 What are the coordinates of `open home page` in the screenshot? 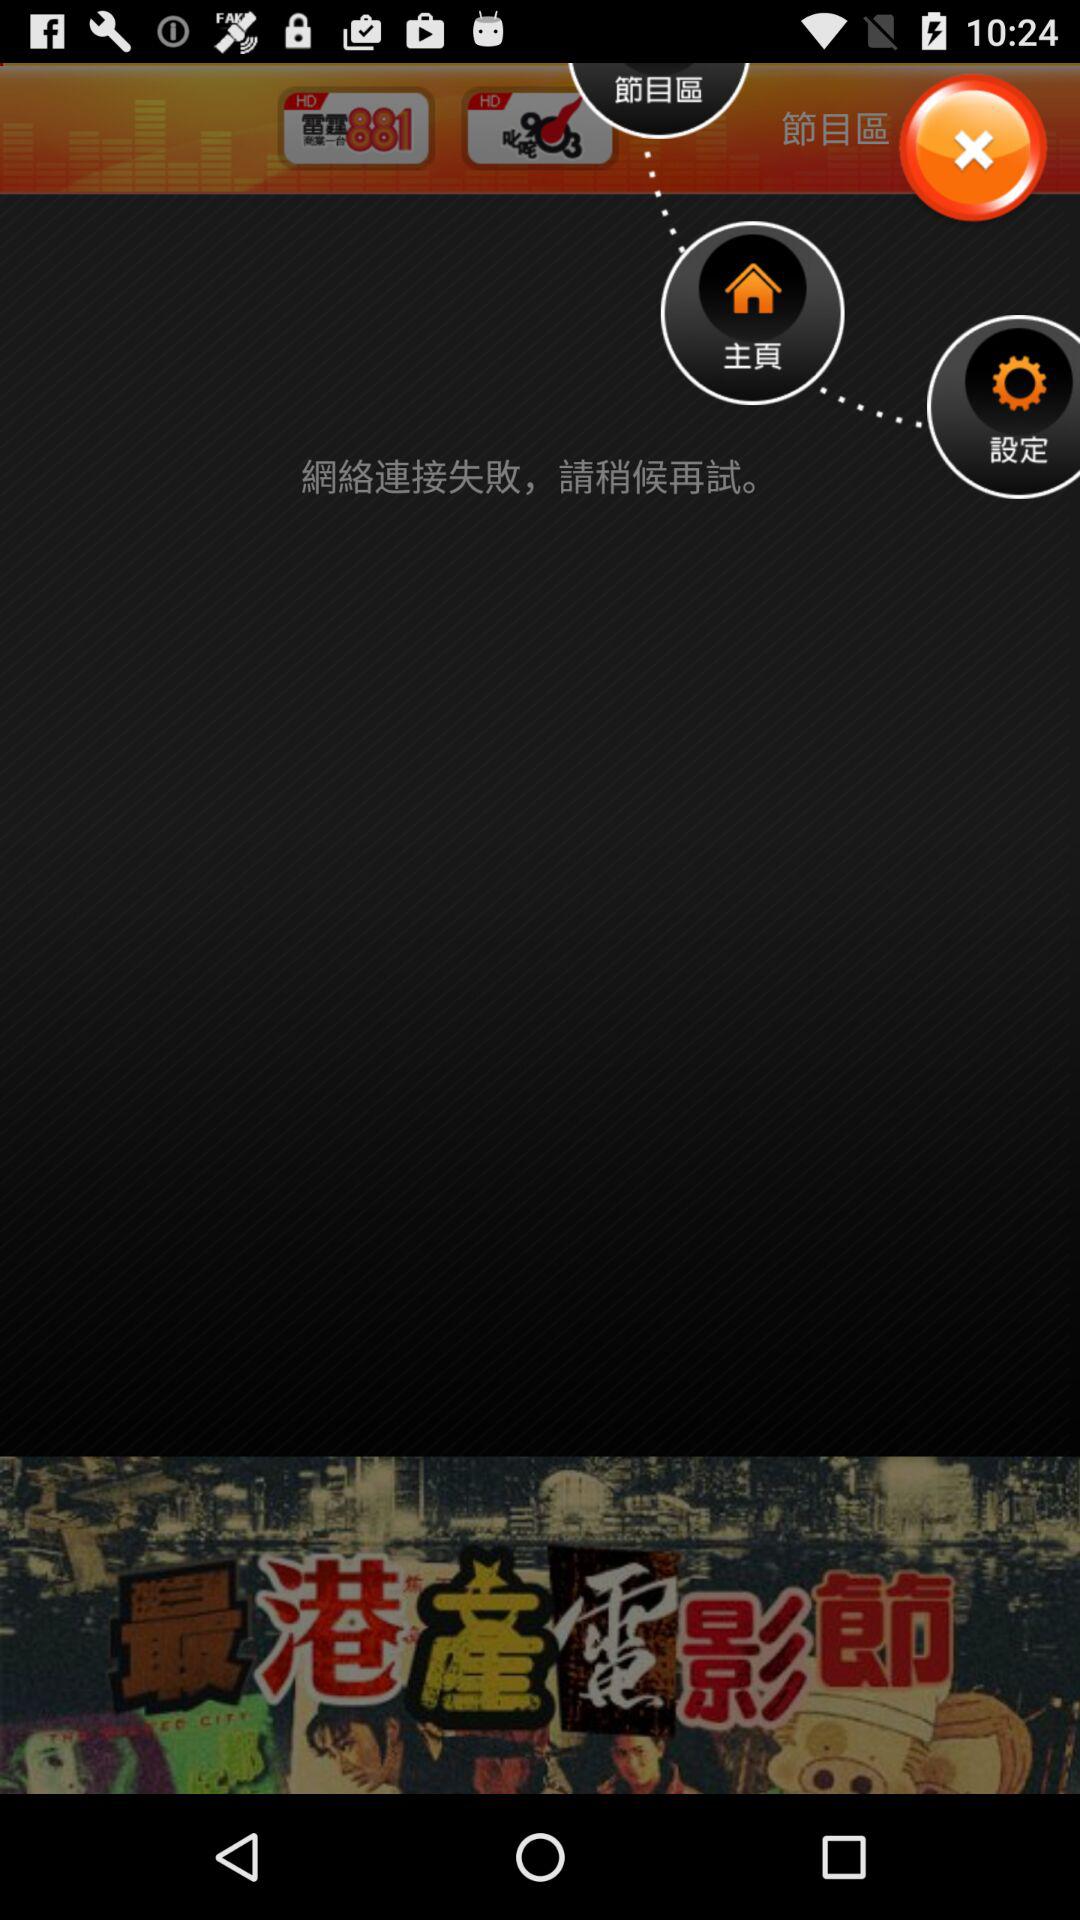 It's located at (752, 313).